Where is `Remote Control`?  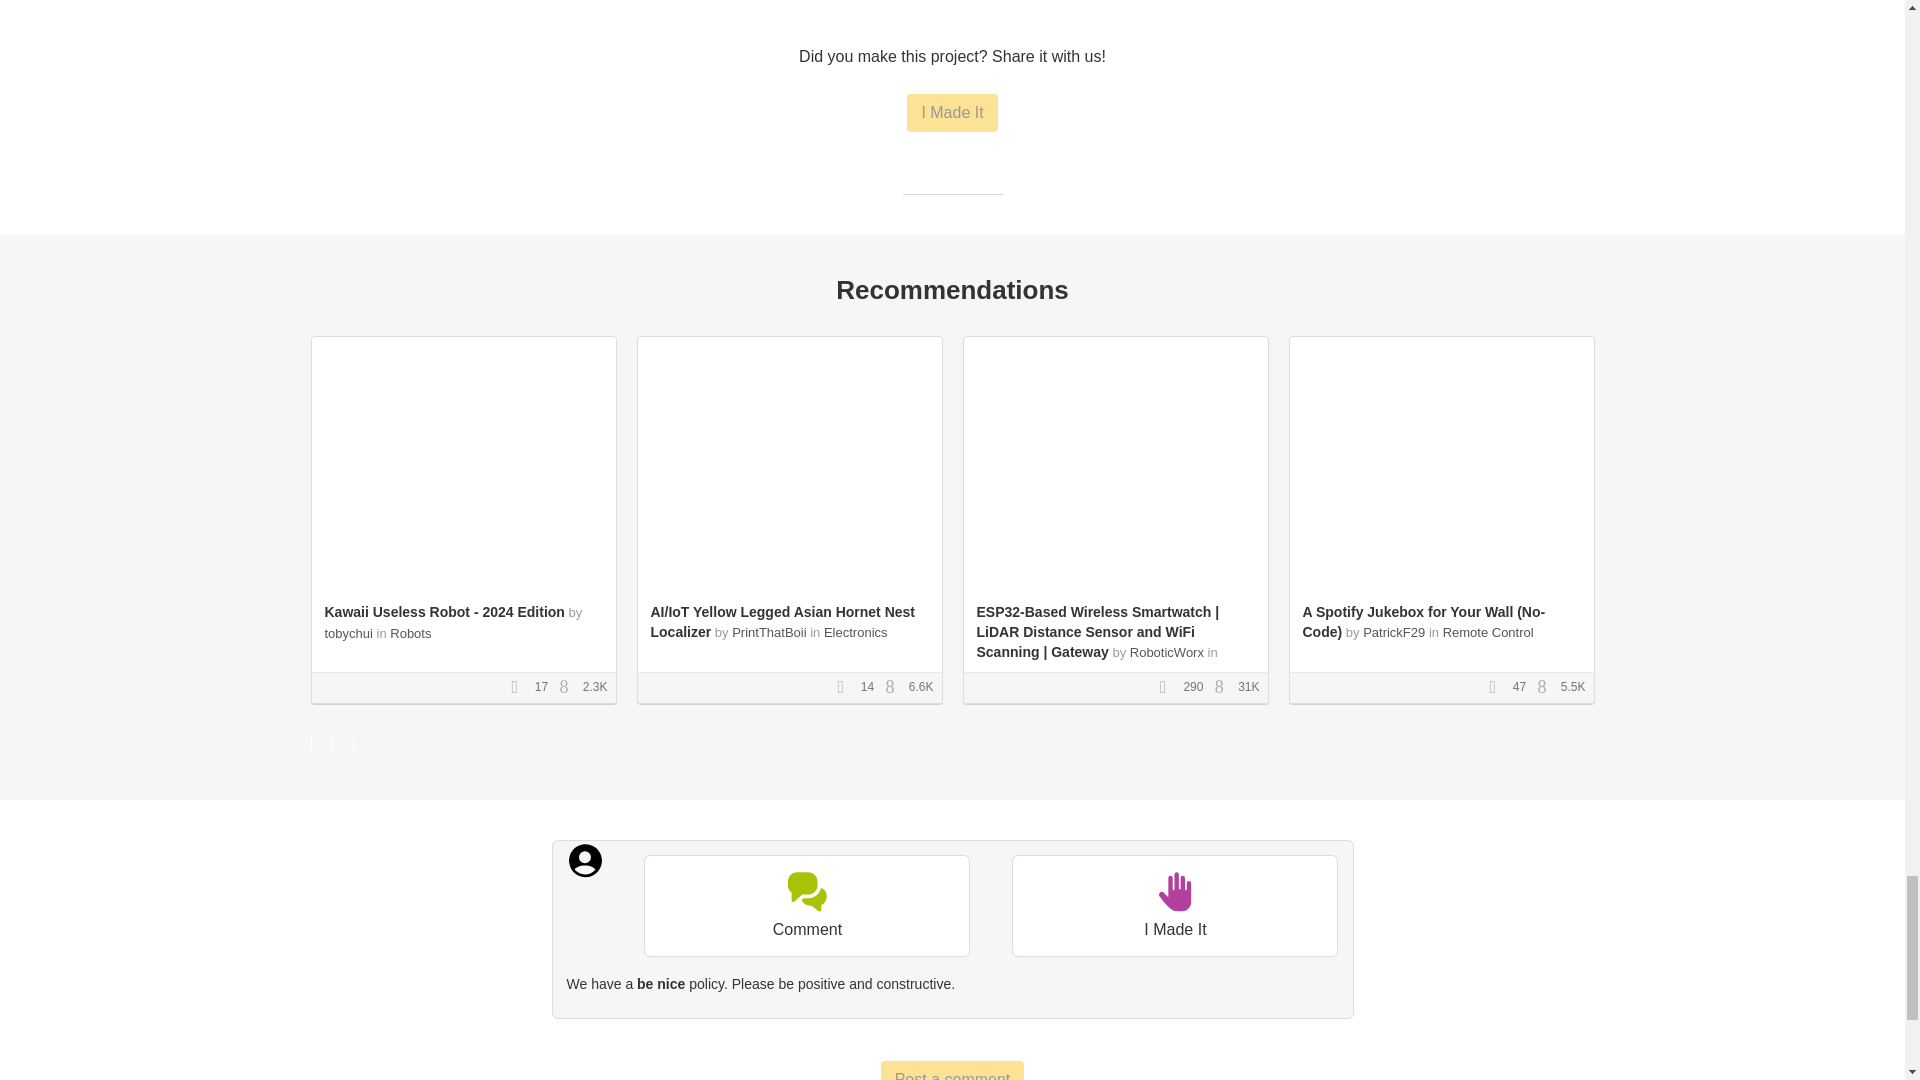
Remote Control is located at coordinates (1488, 632).